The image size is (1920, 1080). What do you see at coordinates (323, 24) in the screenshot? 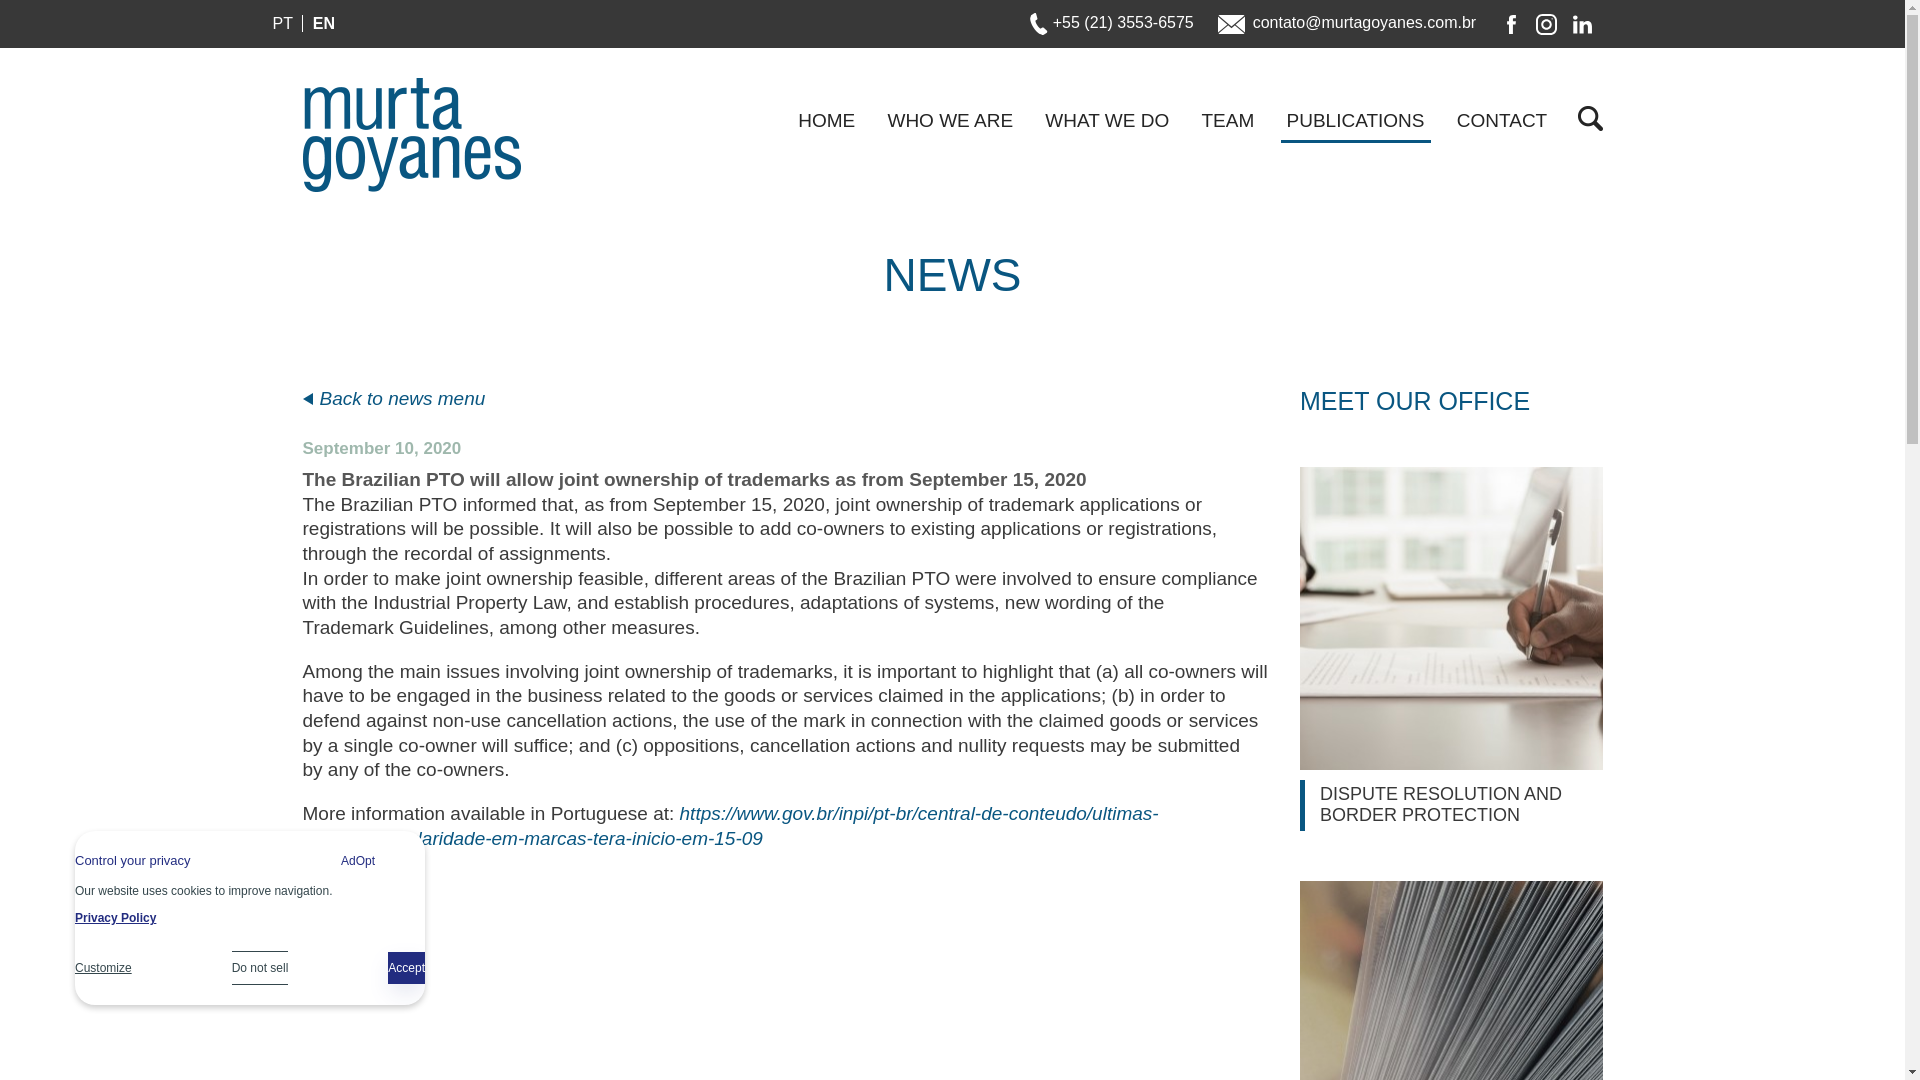
I see `EN` at bounding box center [323, 24].